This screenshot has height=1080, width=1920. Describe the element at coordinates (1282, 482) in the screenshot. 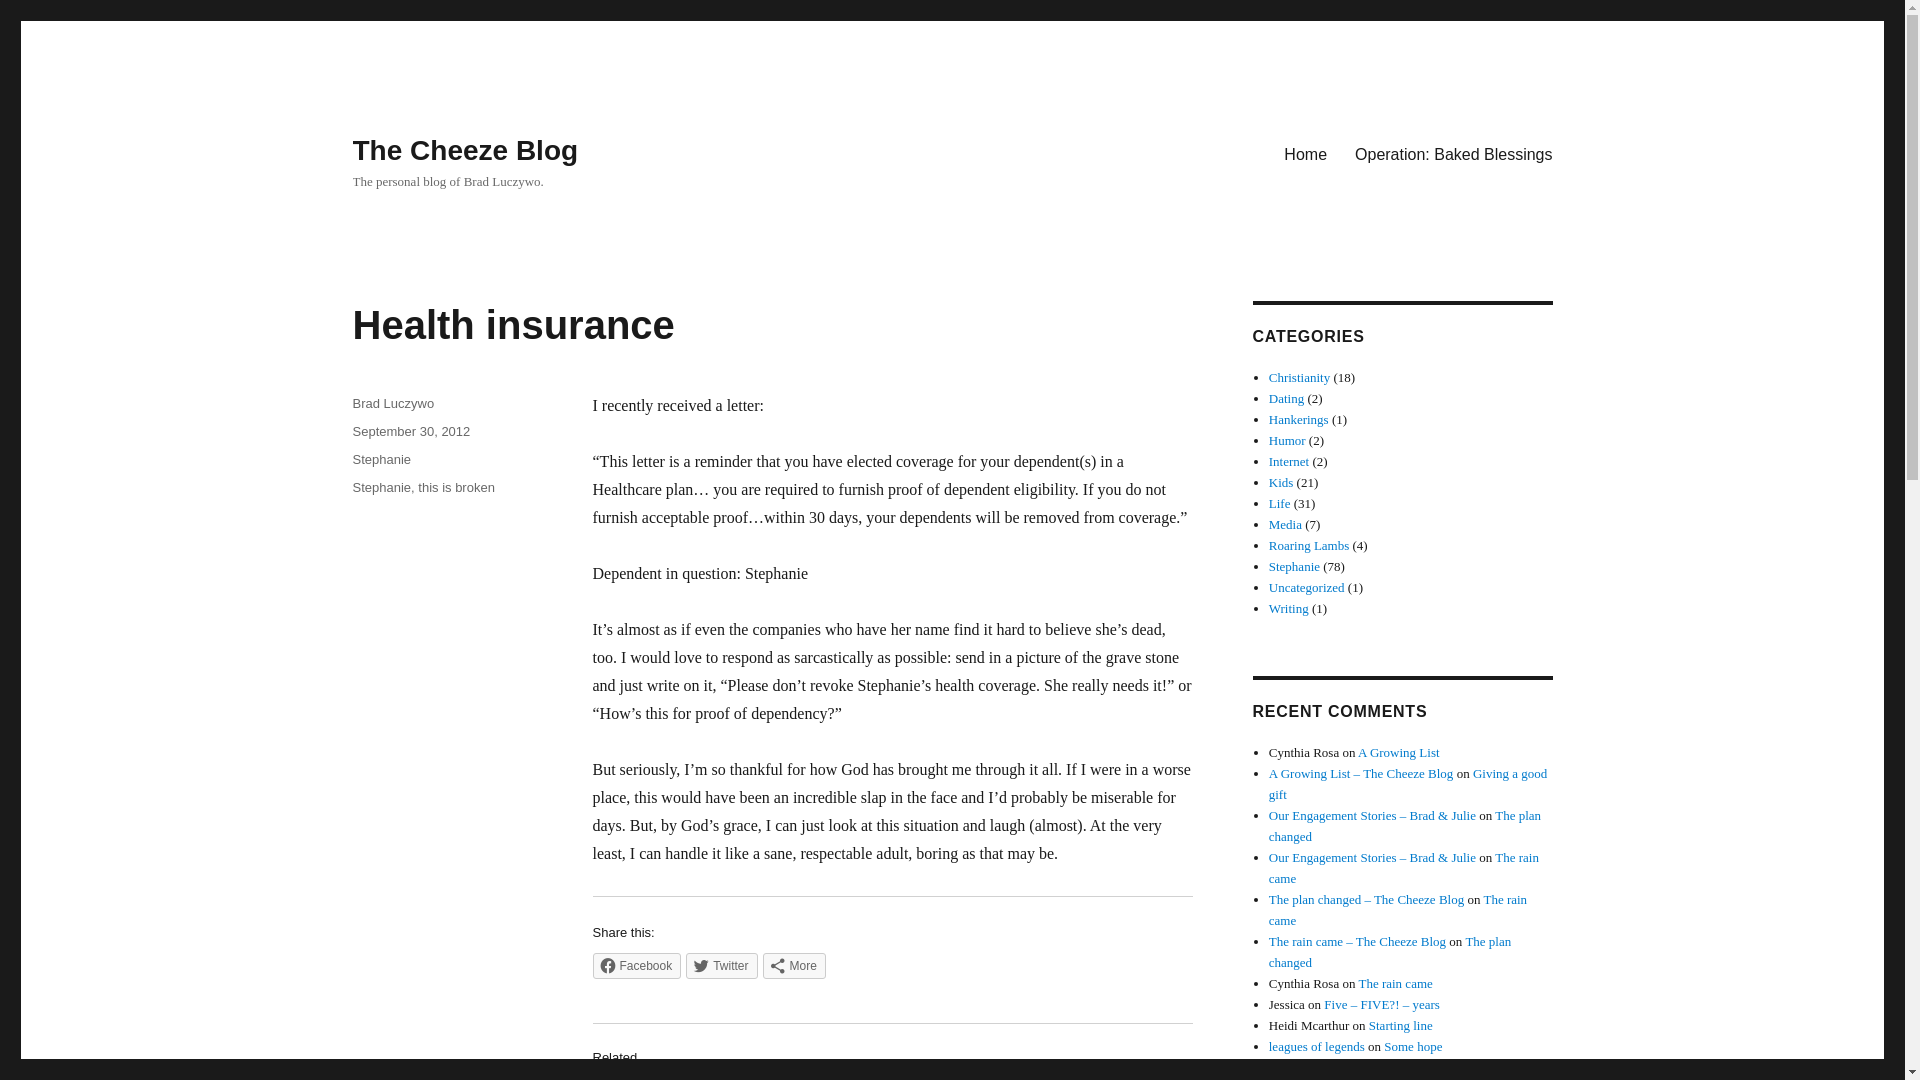

I see `Kids` at that location.